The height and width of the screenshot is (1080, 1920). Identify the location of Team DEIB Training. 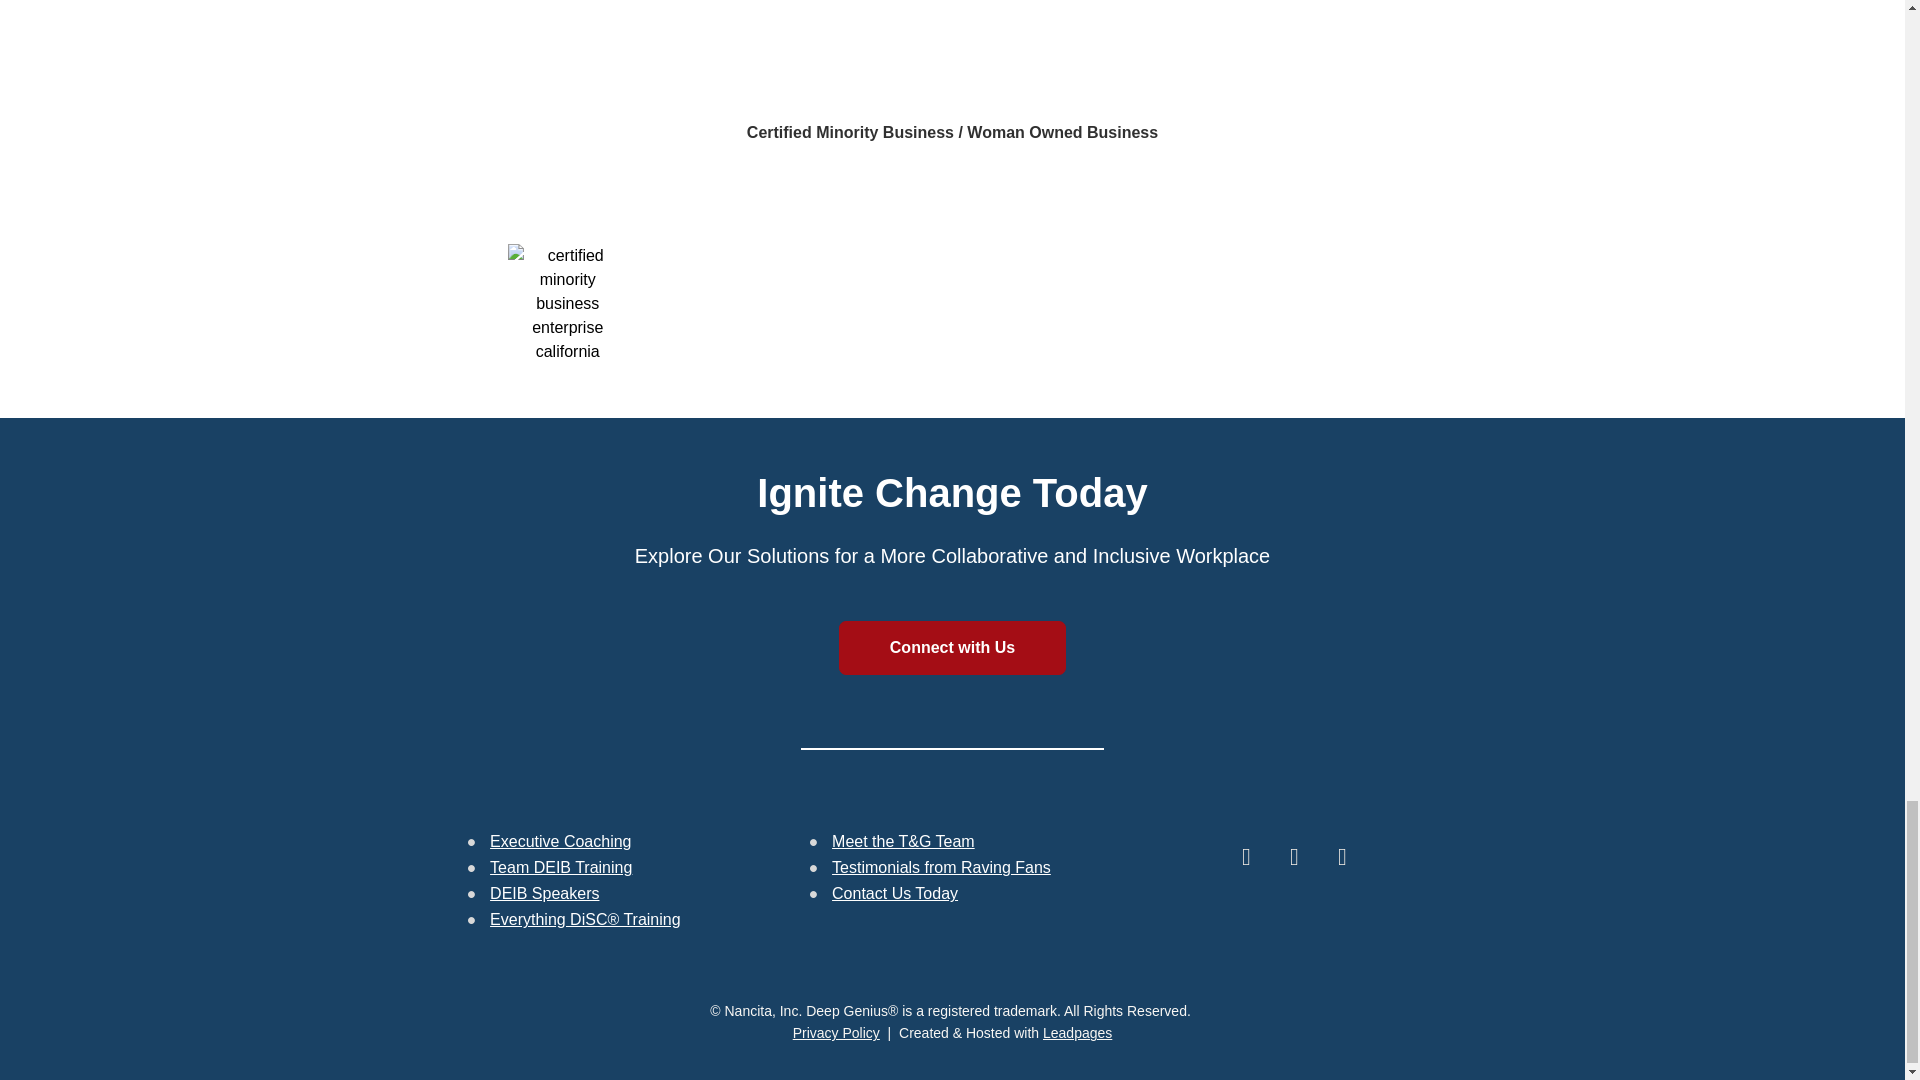
(560, 866).